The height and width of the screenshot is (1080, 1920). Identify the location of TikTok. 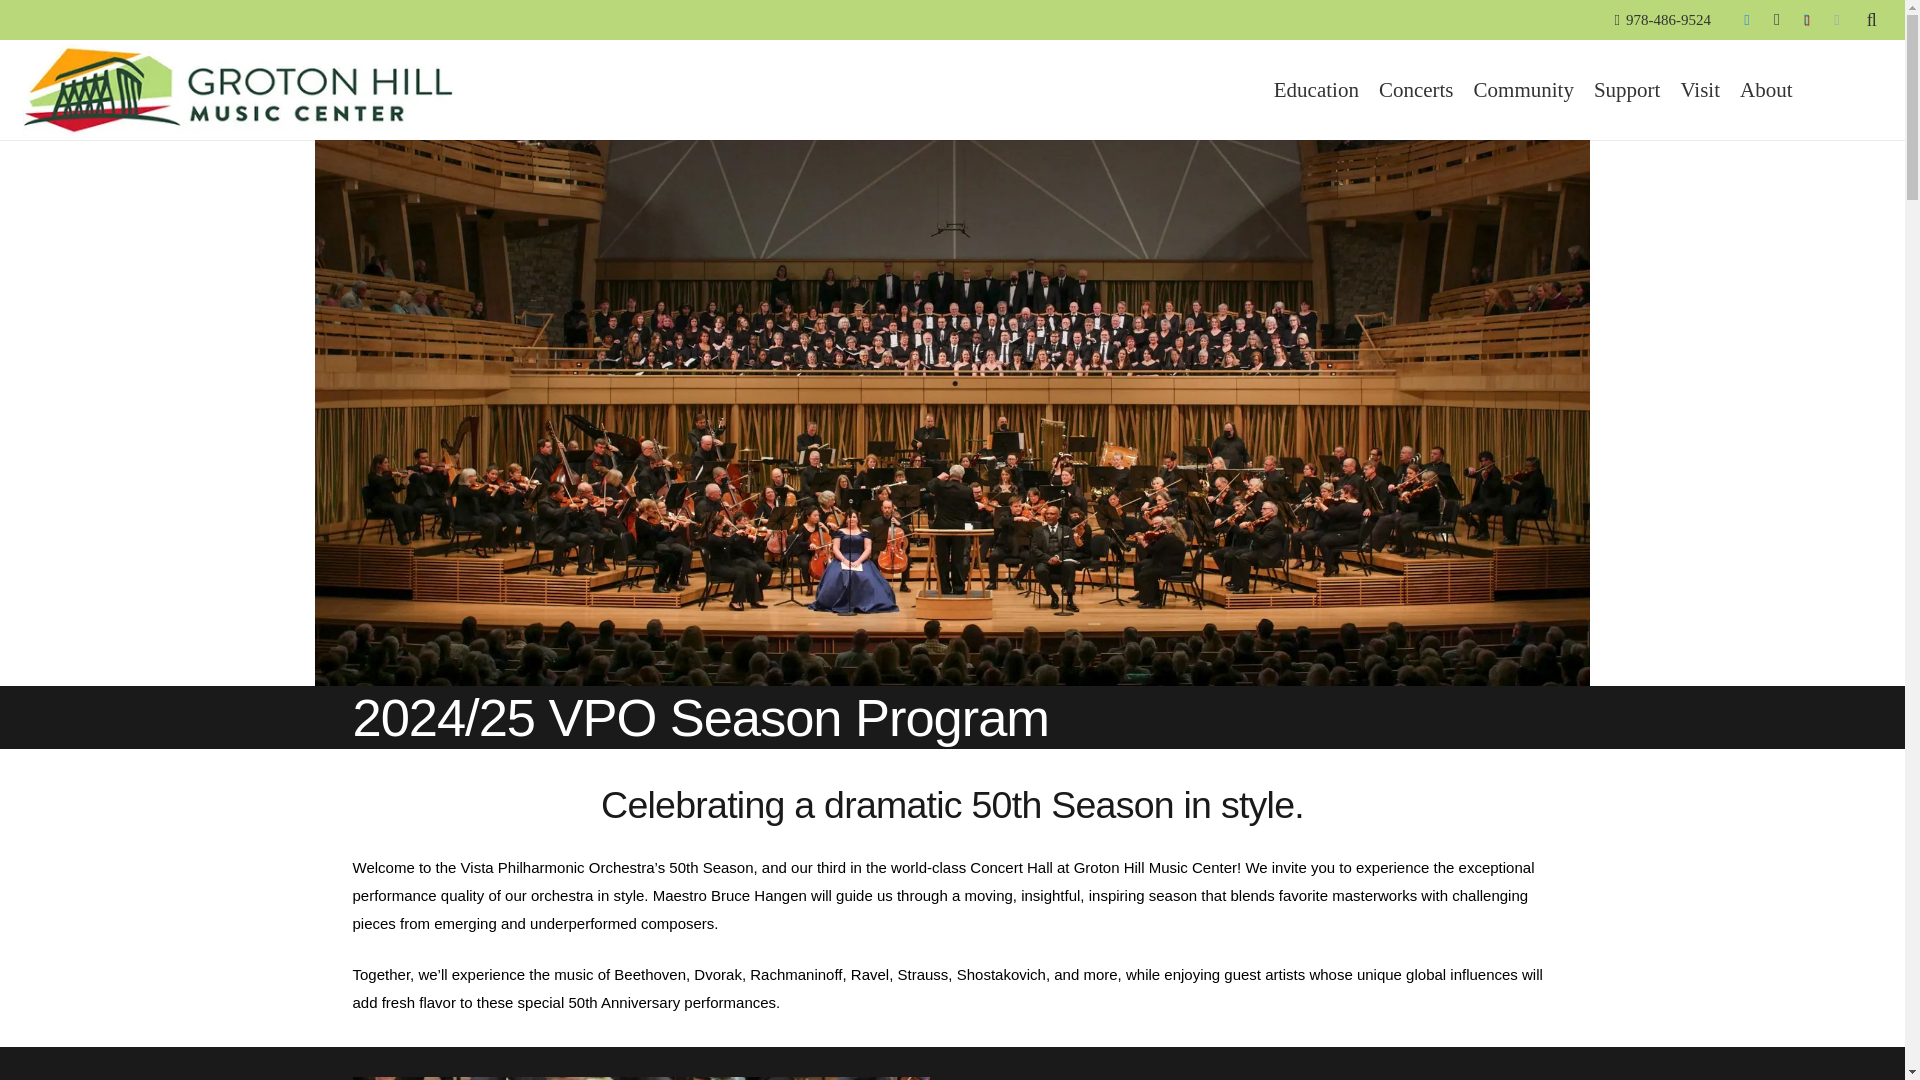
(1806, 20).